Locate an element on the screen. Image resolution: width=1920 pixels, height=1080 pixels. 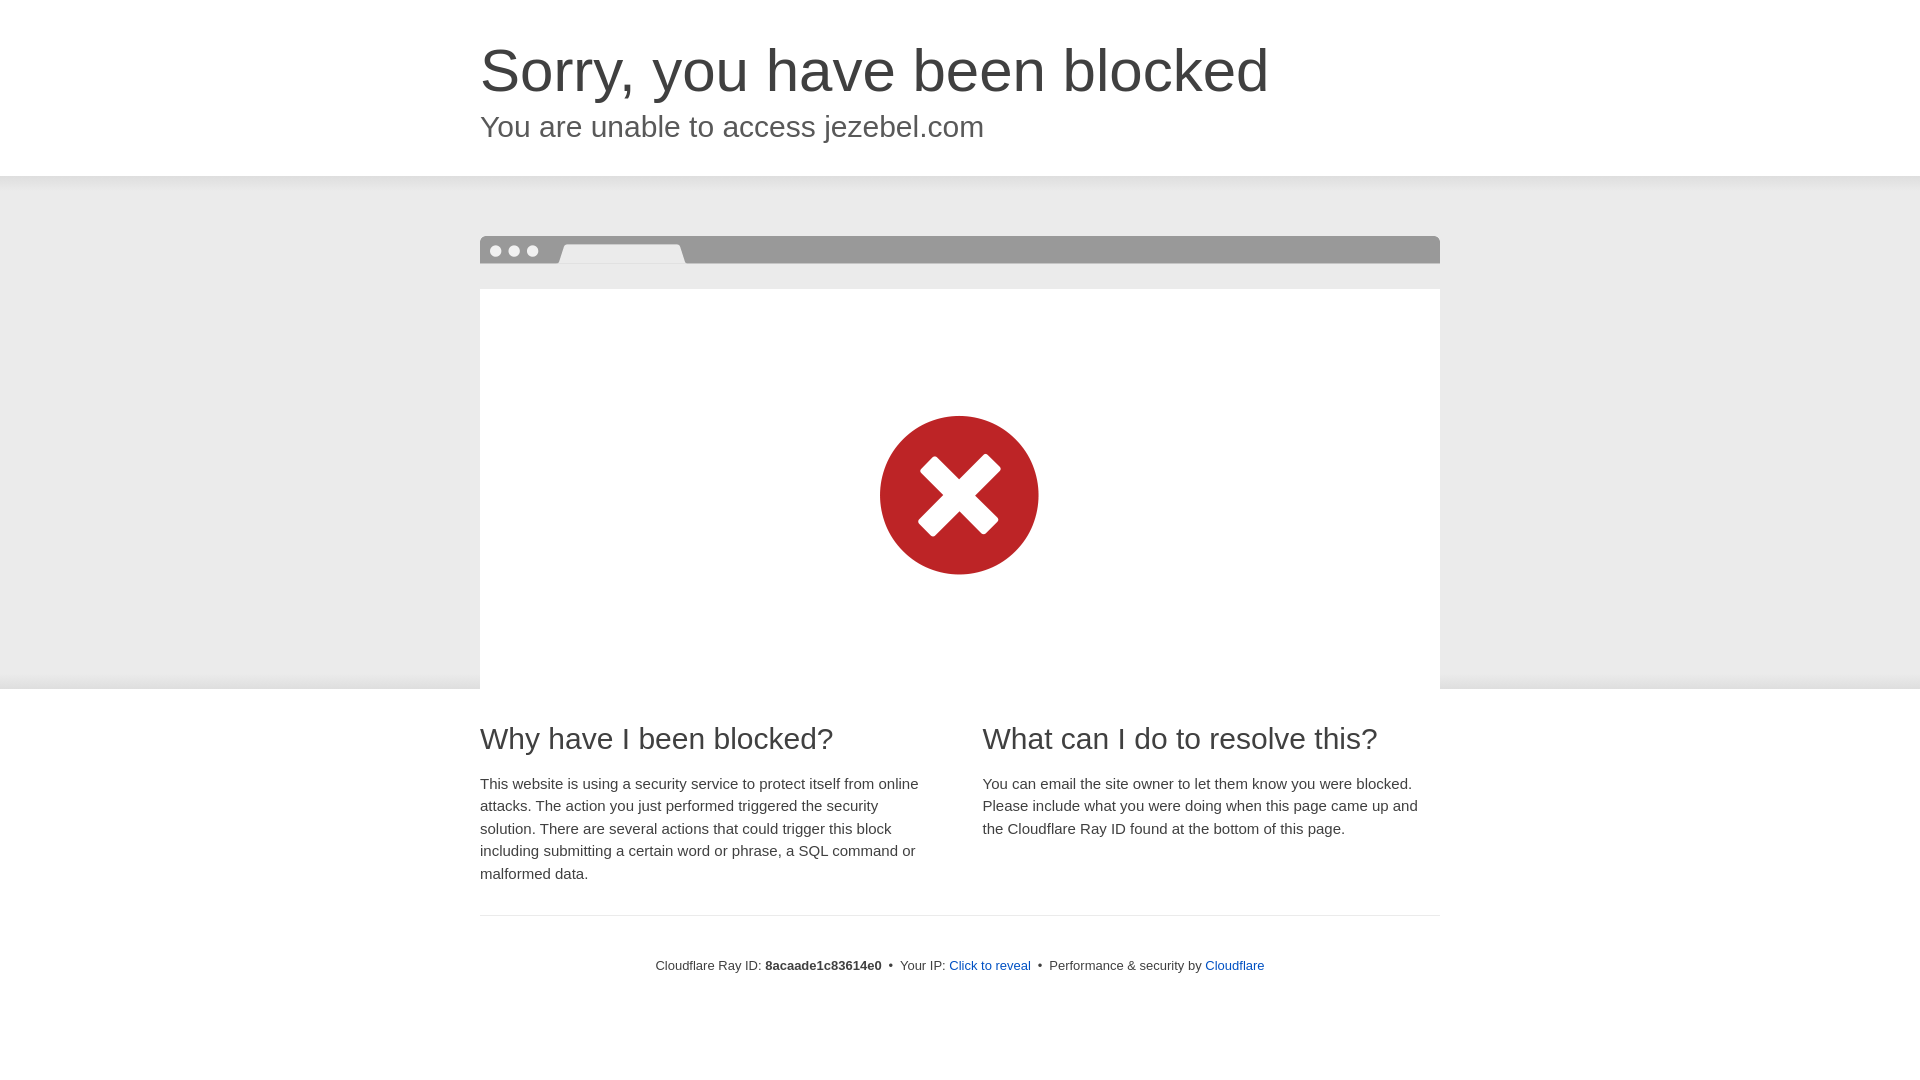
Cloudflare is located at coordinates (1234, 965).